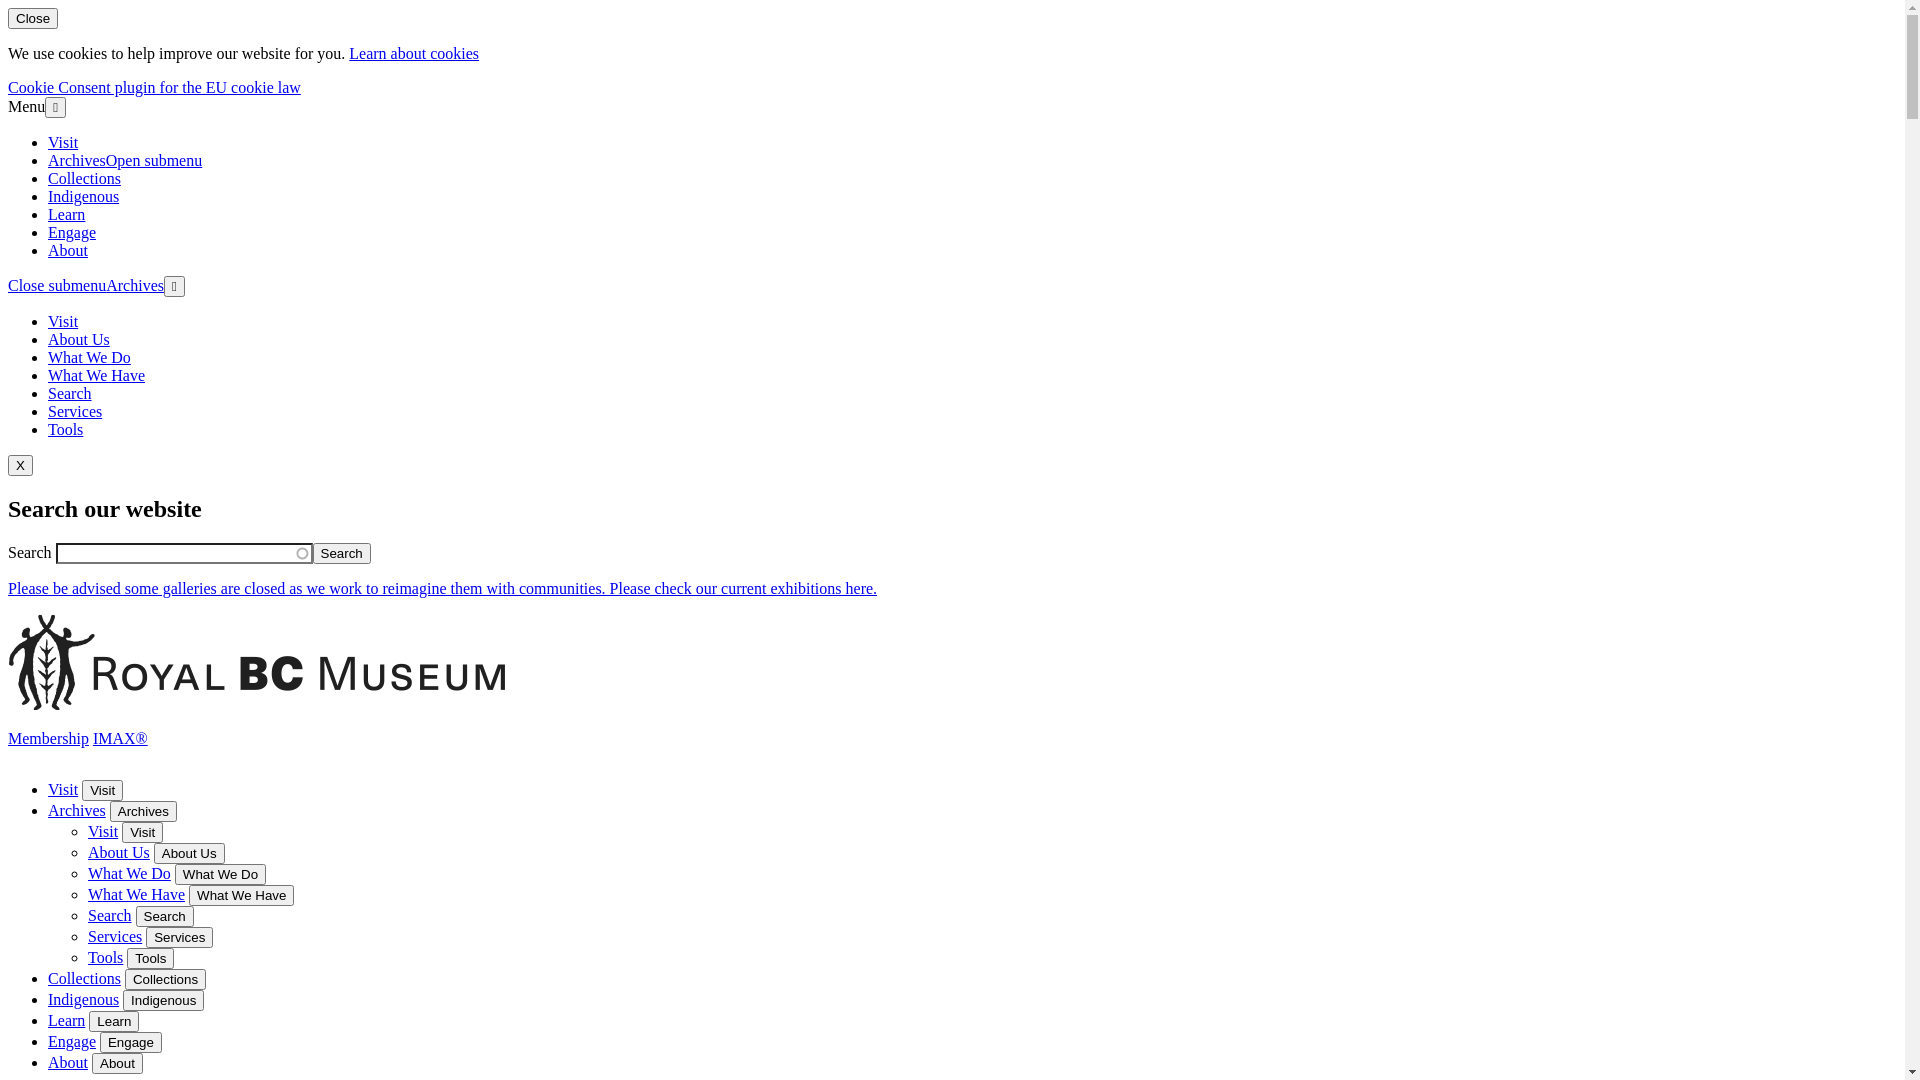 This screenshot has width=1920, height=1080. I want to click on Collections, so click(84, 178).